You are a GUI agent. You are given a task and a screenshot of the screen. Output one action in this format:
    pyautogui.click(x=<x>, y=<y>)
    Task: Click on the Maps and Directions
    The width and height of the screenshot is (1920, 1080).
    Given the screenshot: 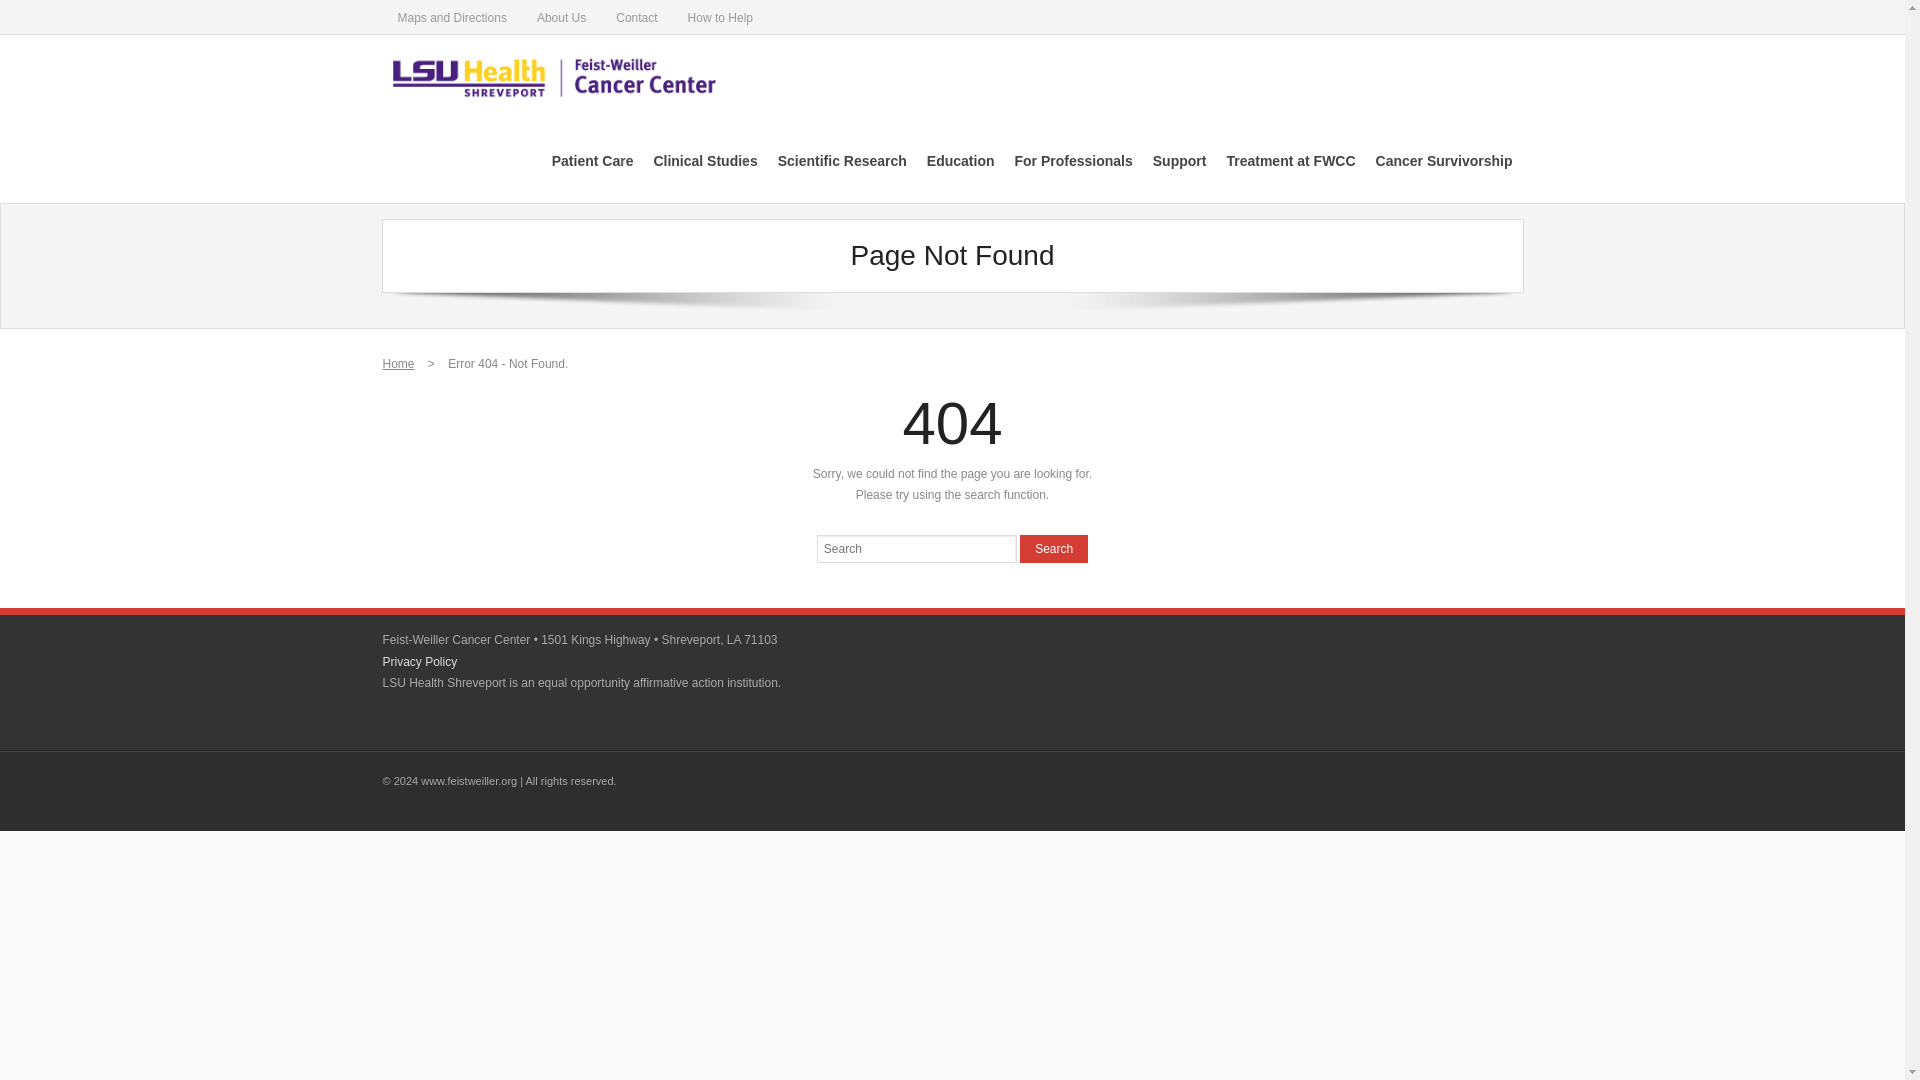 What is the action you would take?
    pyautogui.click(x=451, y=16)
    